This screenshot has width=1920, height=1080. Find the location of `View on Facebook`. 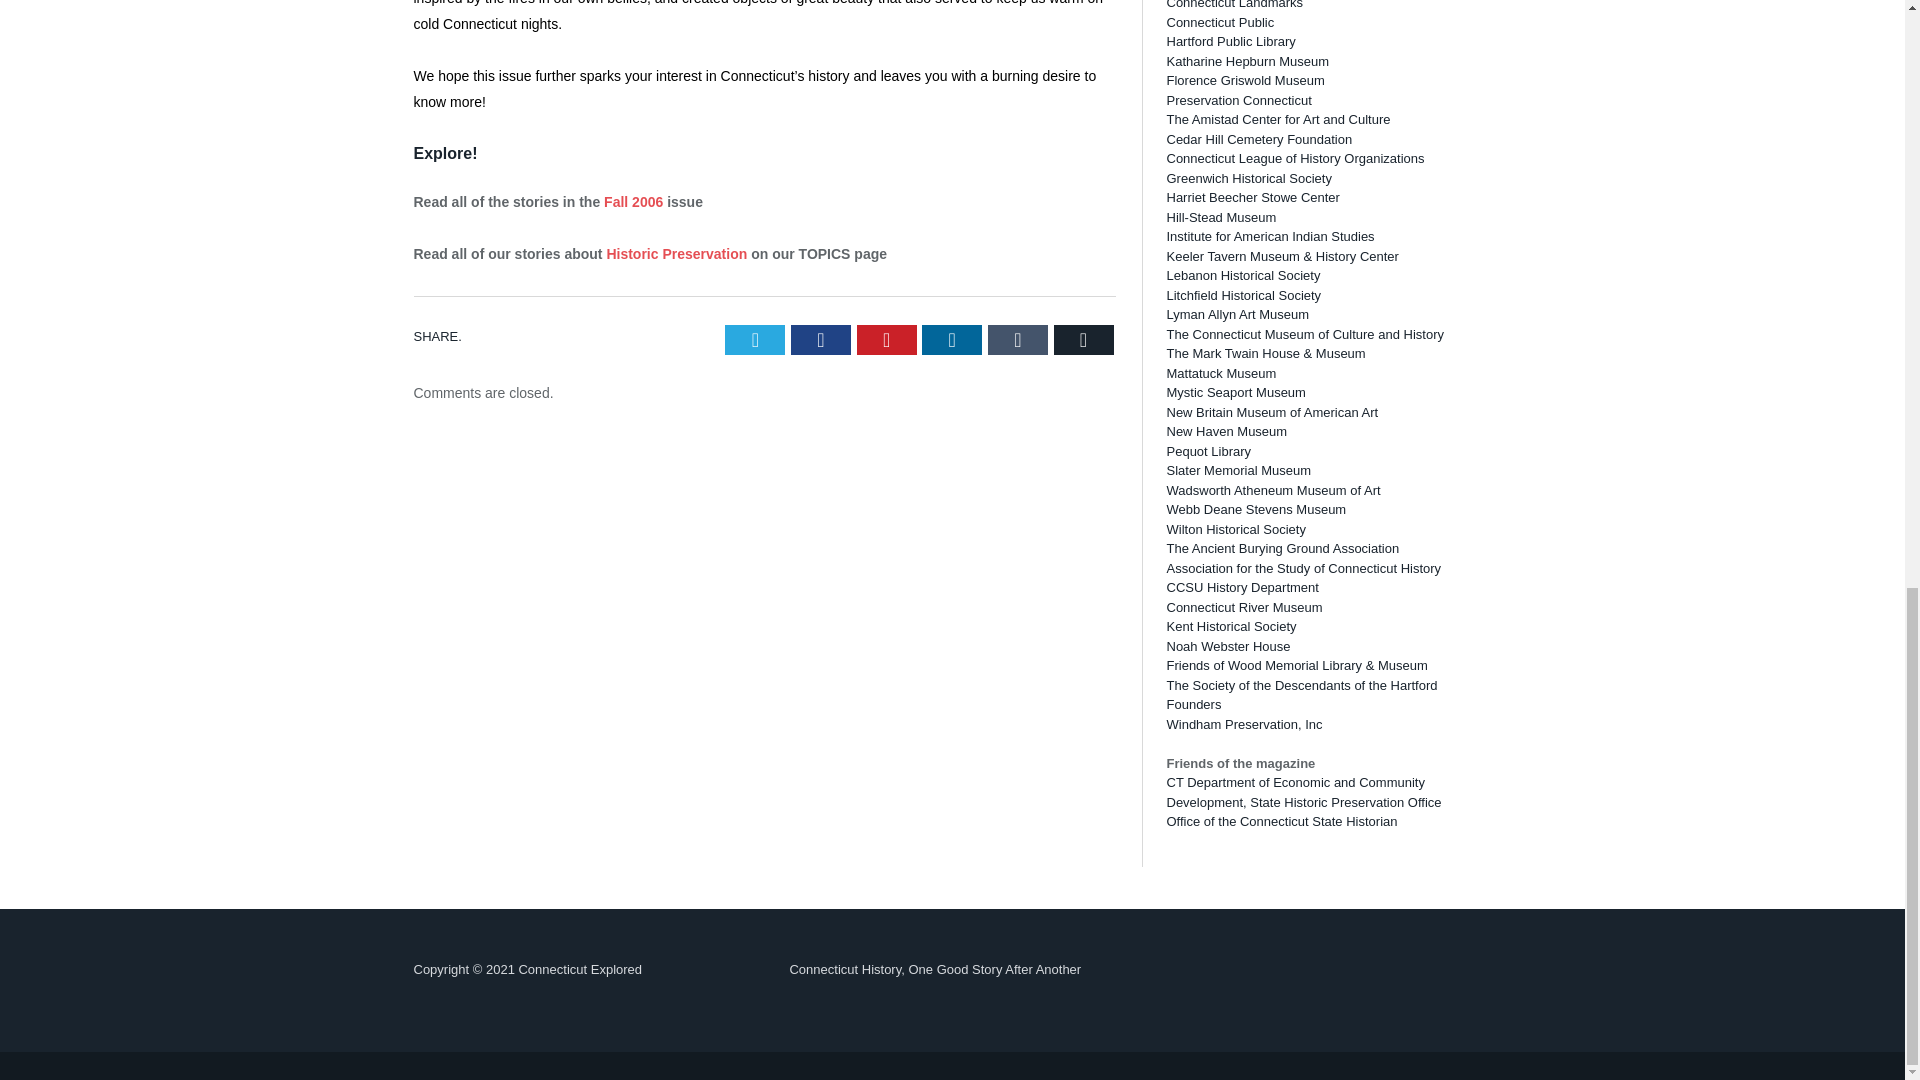

View on Facebook is located at coordinates (1220, 157).